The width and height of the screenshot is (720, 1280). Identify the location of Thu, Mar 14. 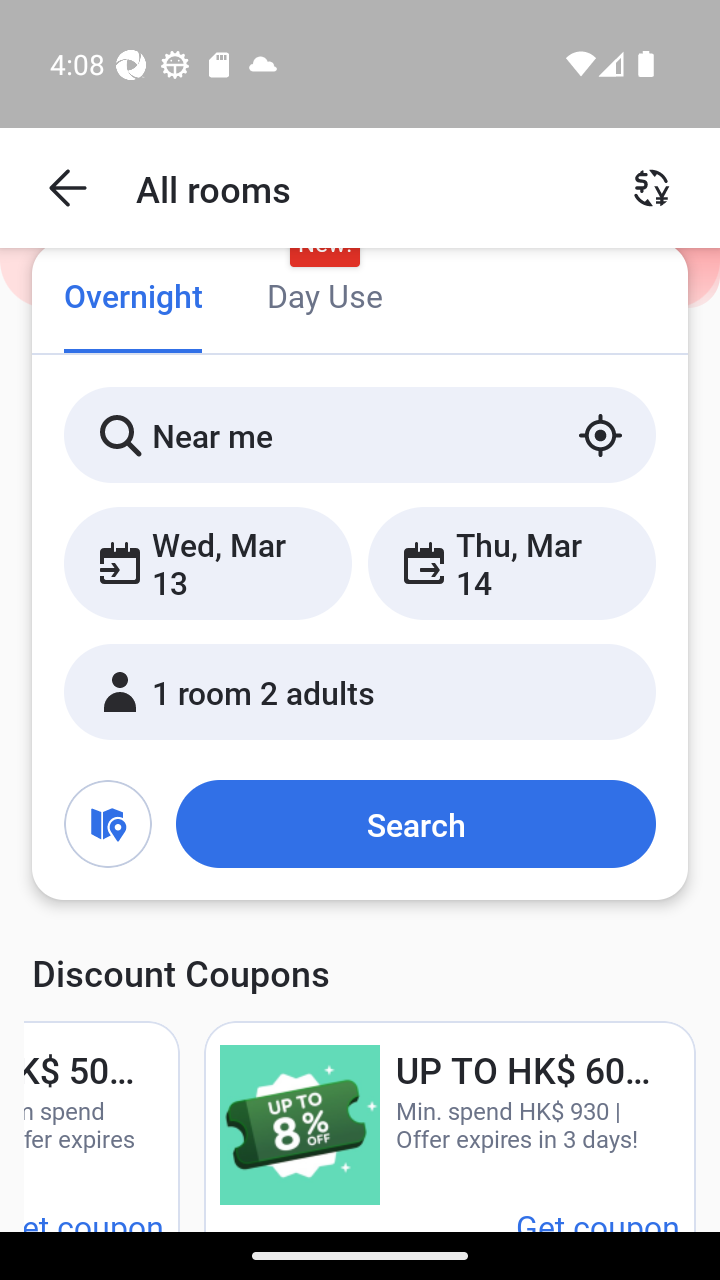
(511, 562).